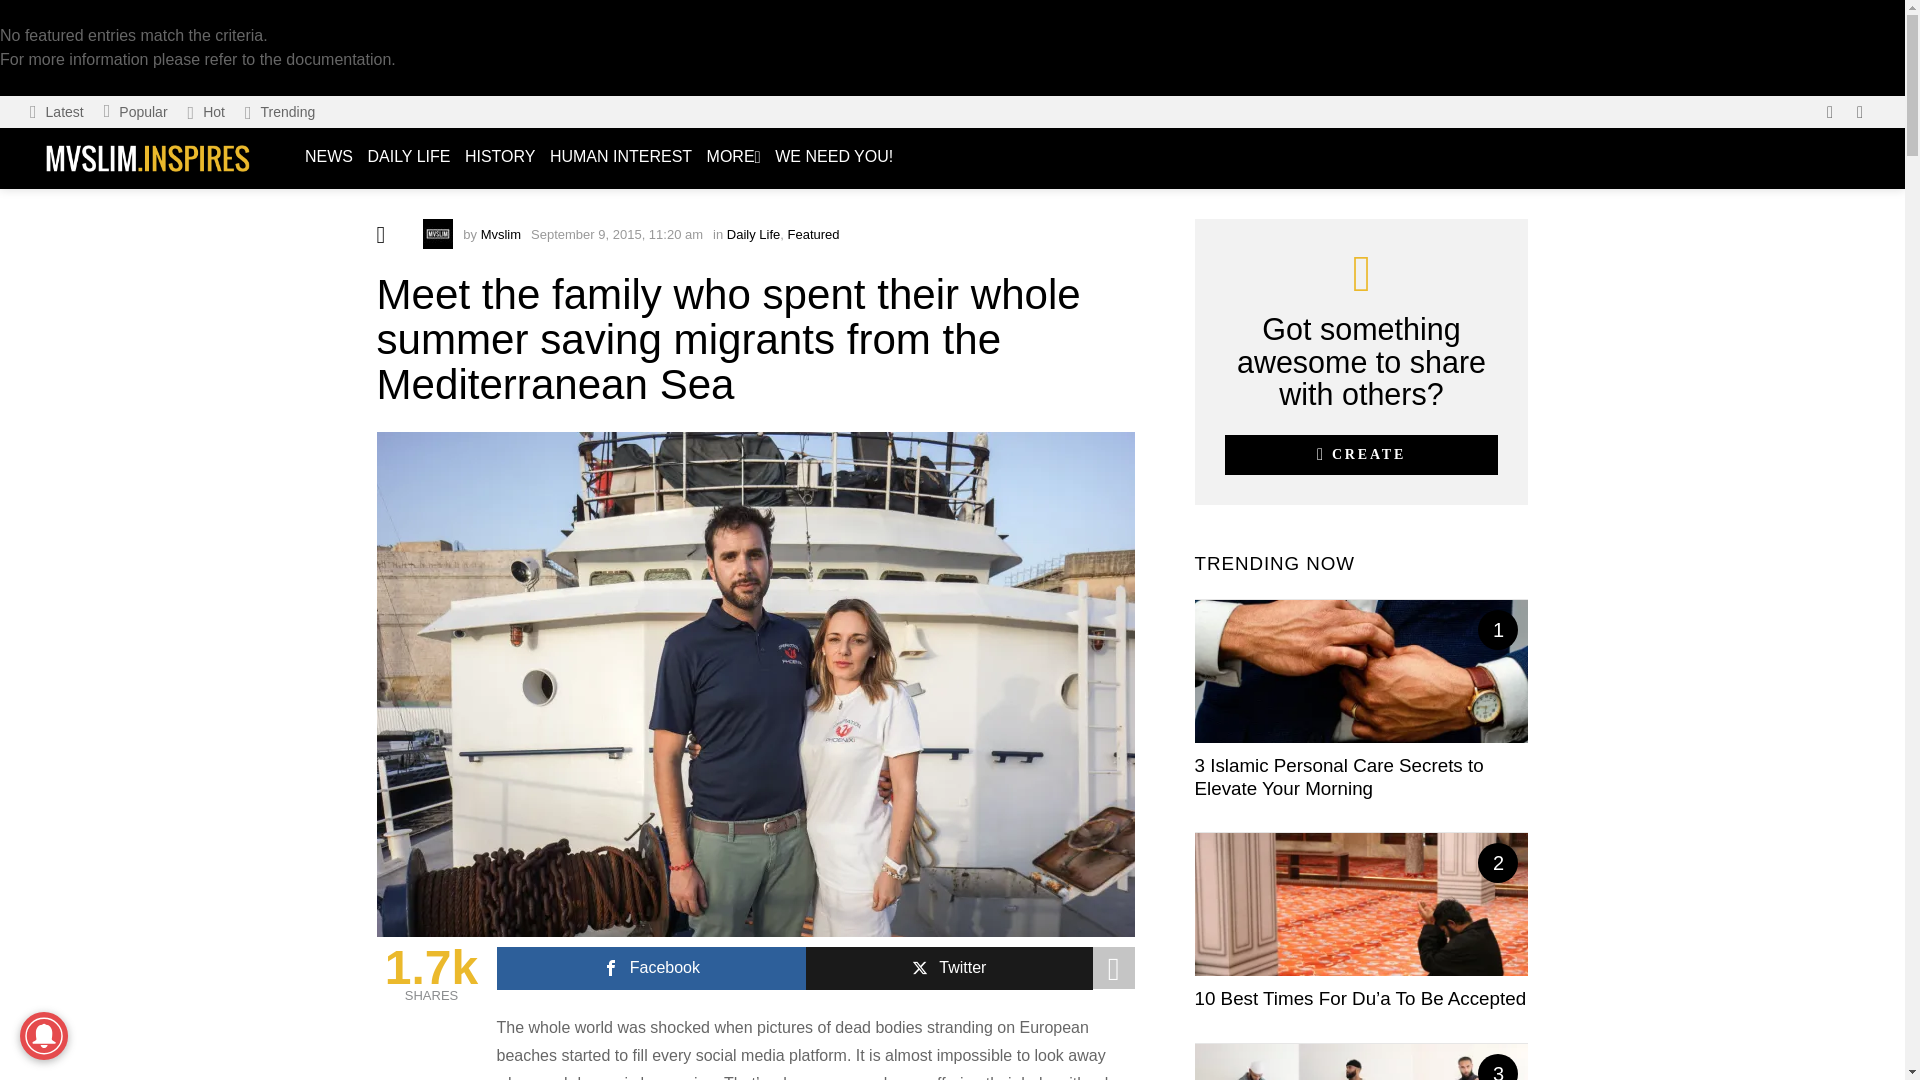 The height and width of the screenshot is (1080, 1920). Describe the element at coordinates (1830, 112) in the screenshot. I see `Follow us` at that location.